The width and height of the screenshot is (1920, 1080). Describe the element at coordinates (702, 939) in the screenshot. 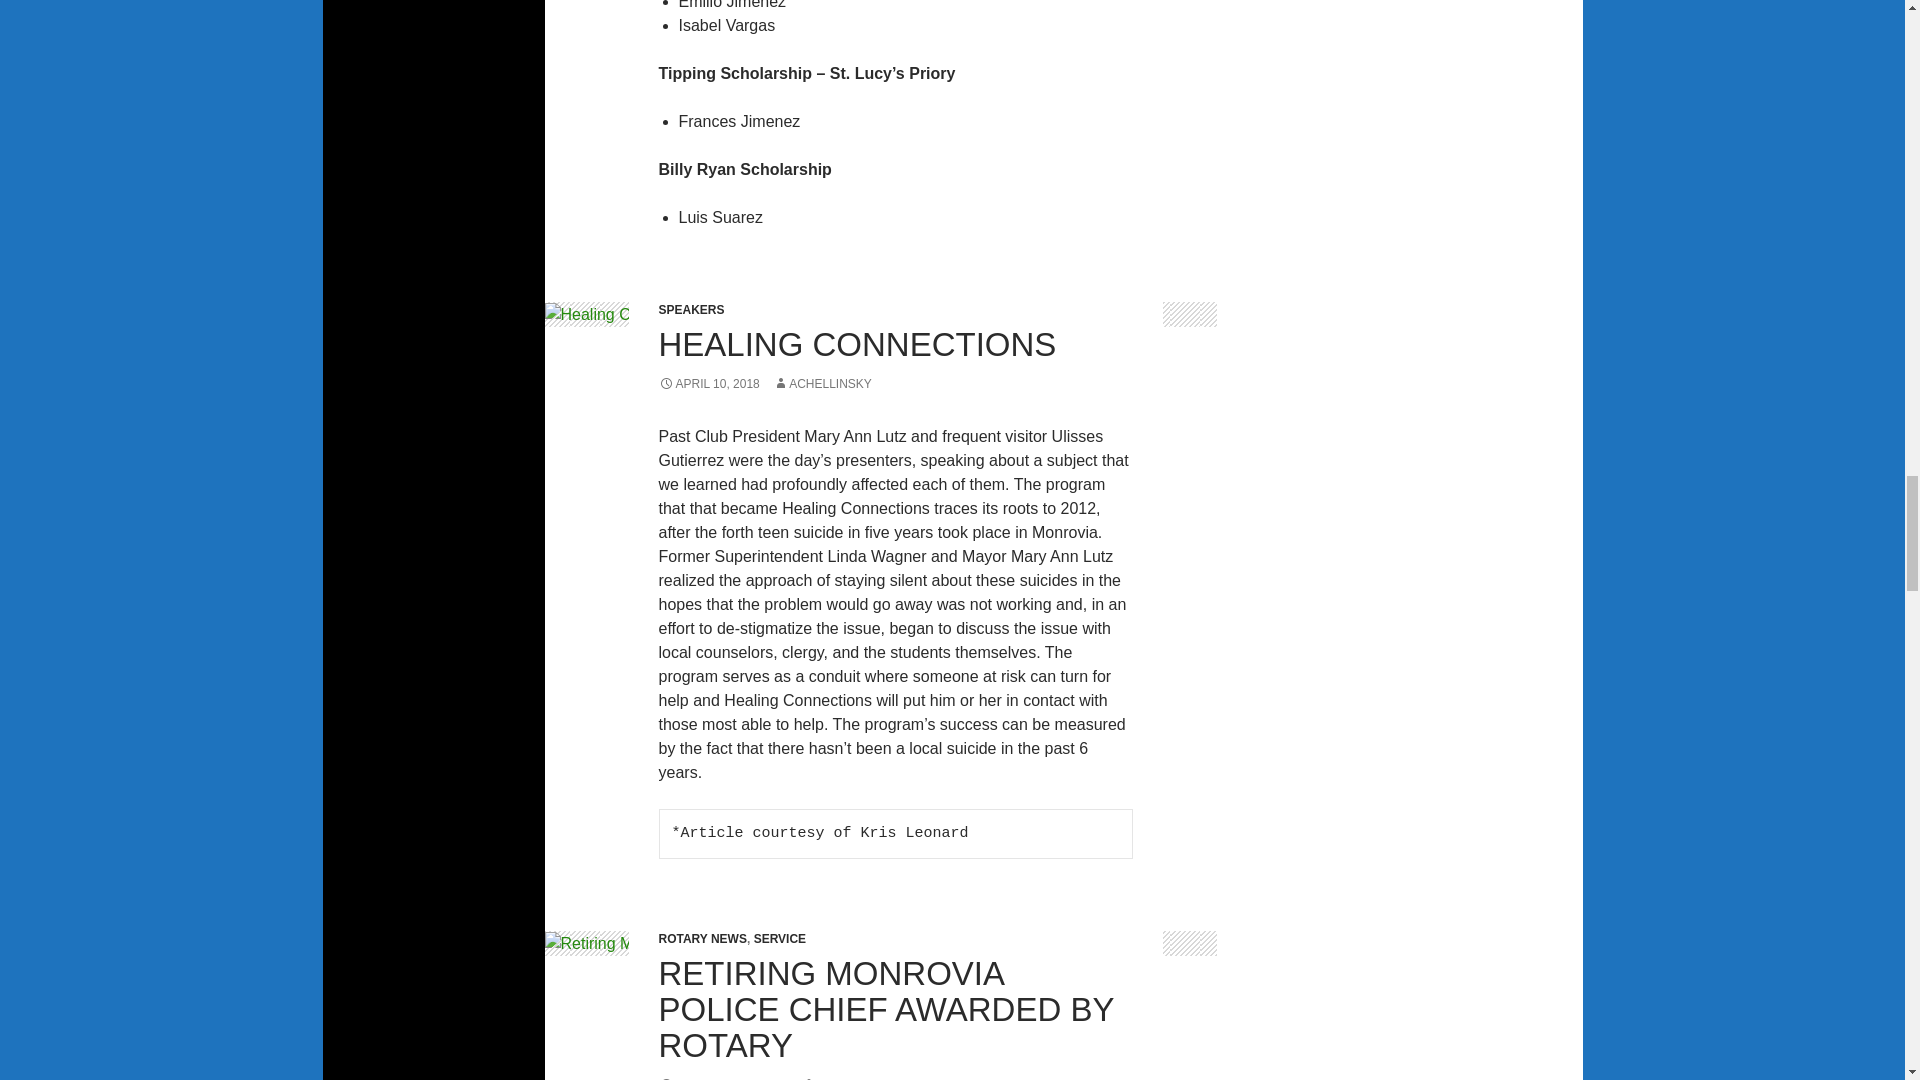

I see `ROTARY NEWS` at that location.